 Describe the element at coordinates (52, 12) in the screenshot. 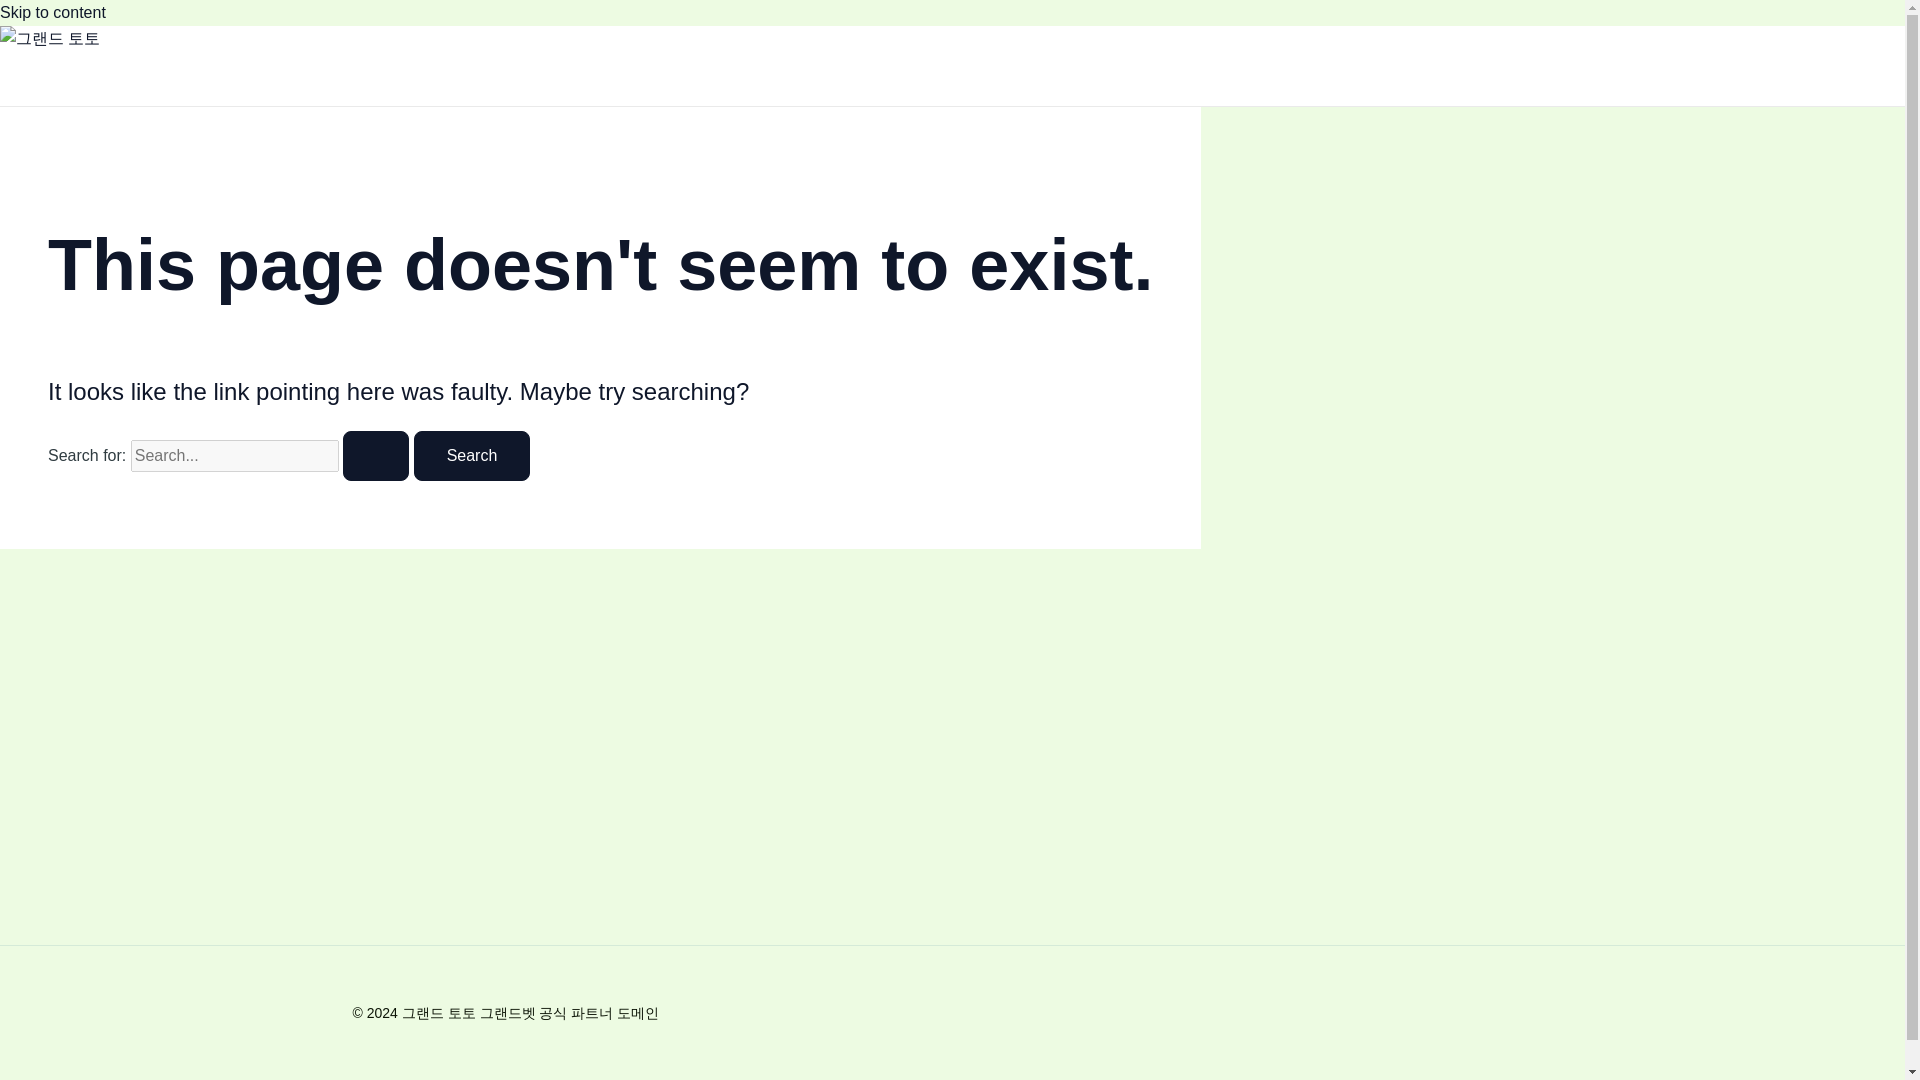

I see `Skip to content` at that location.